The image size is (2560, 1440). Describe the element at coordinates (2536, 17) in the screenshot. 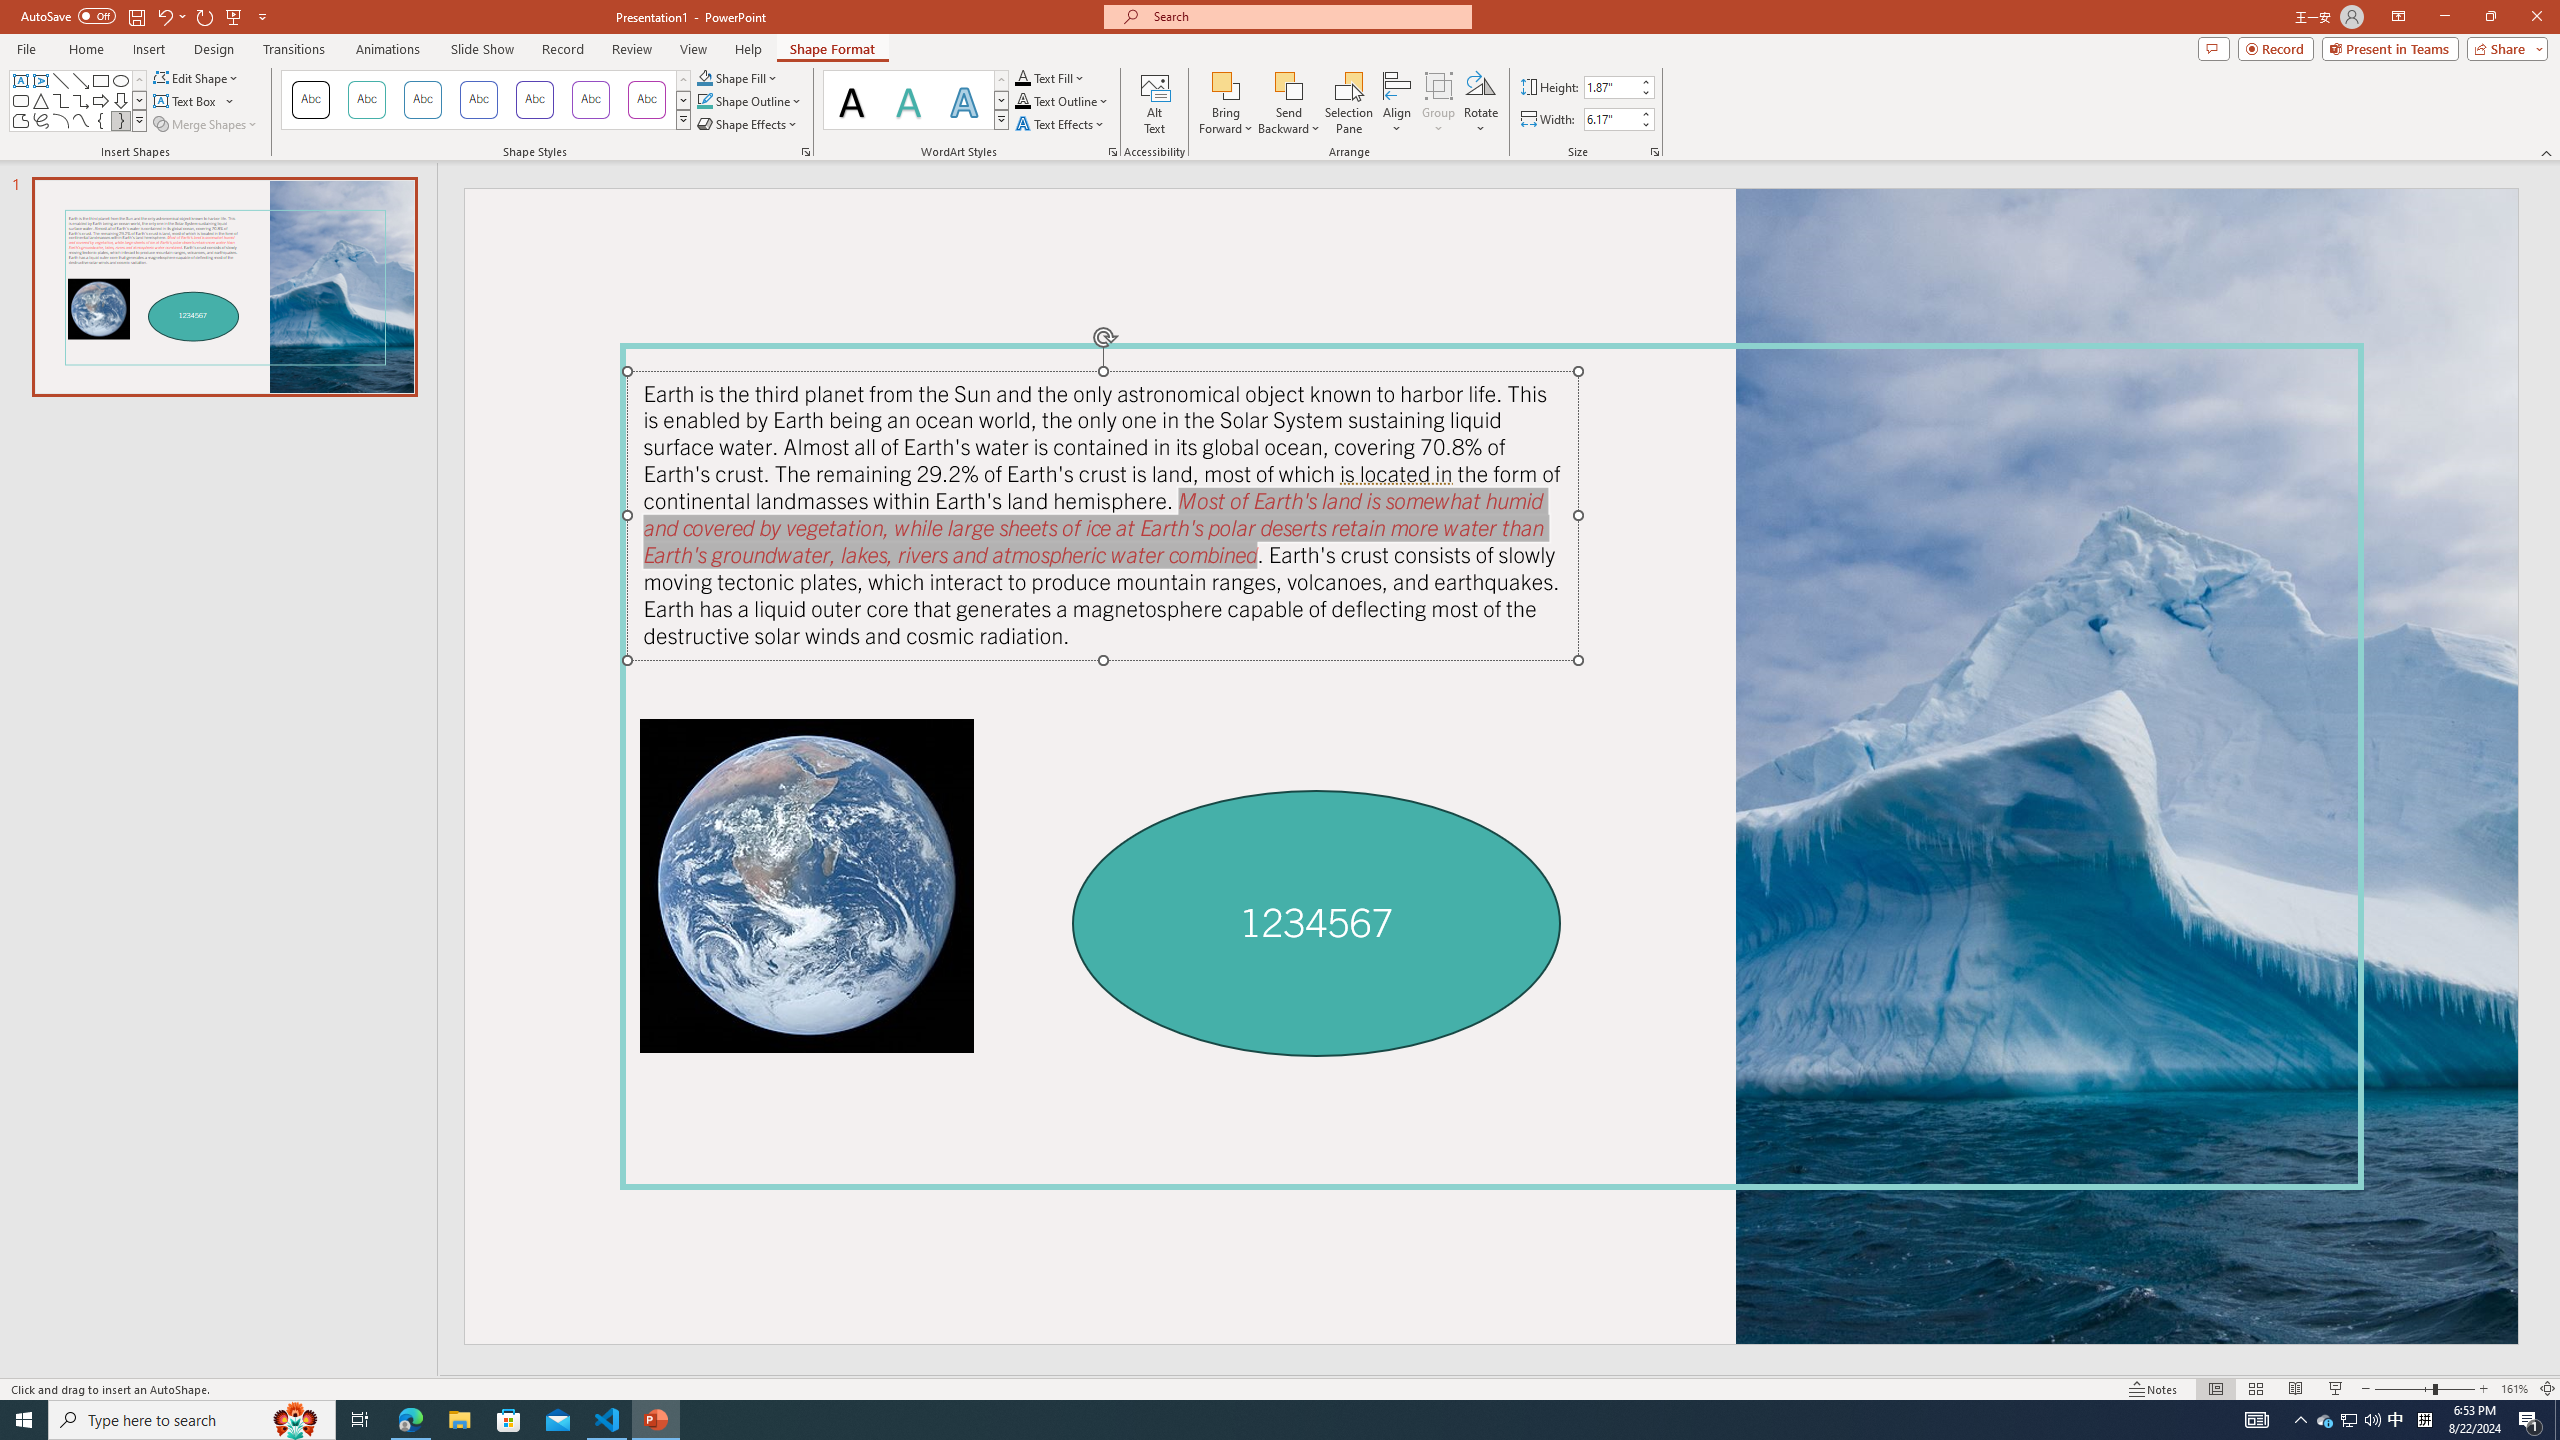

I see `Close` at that location.